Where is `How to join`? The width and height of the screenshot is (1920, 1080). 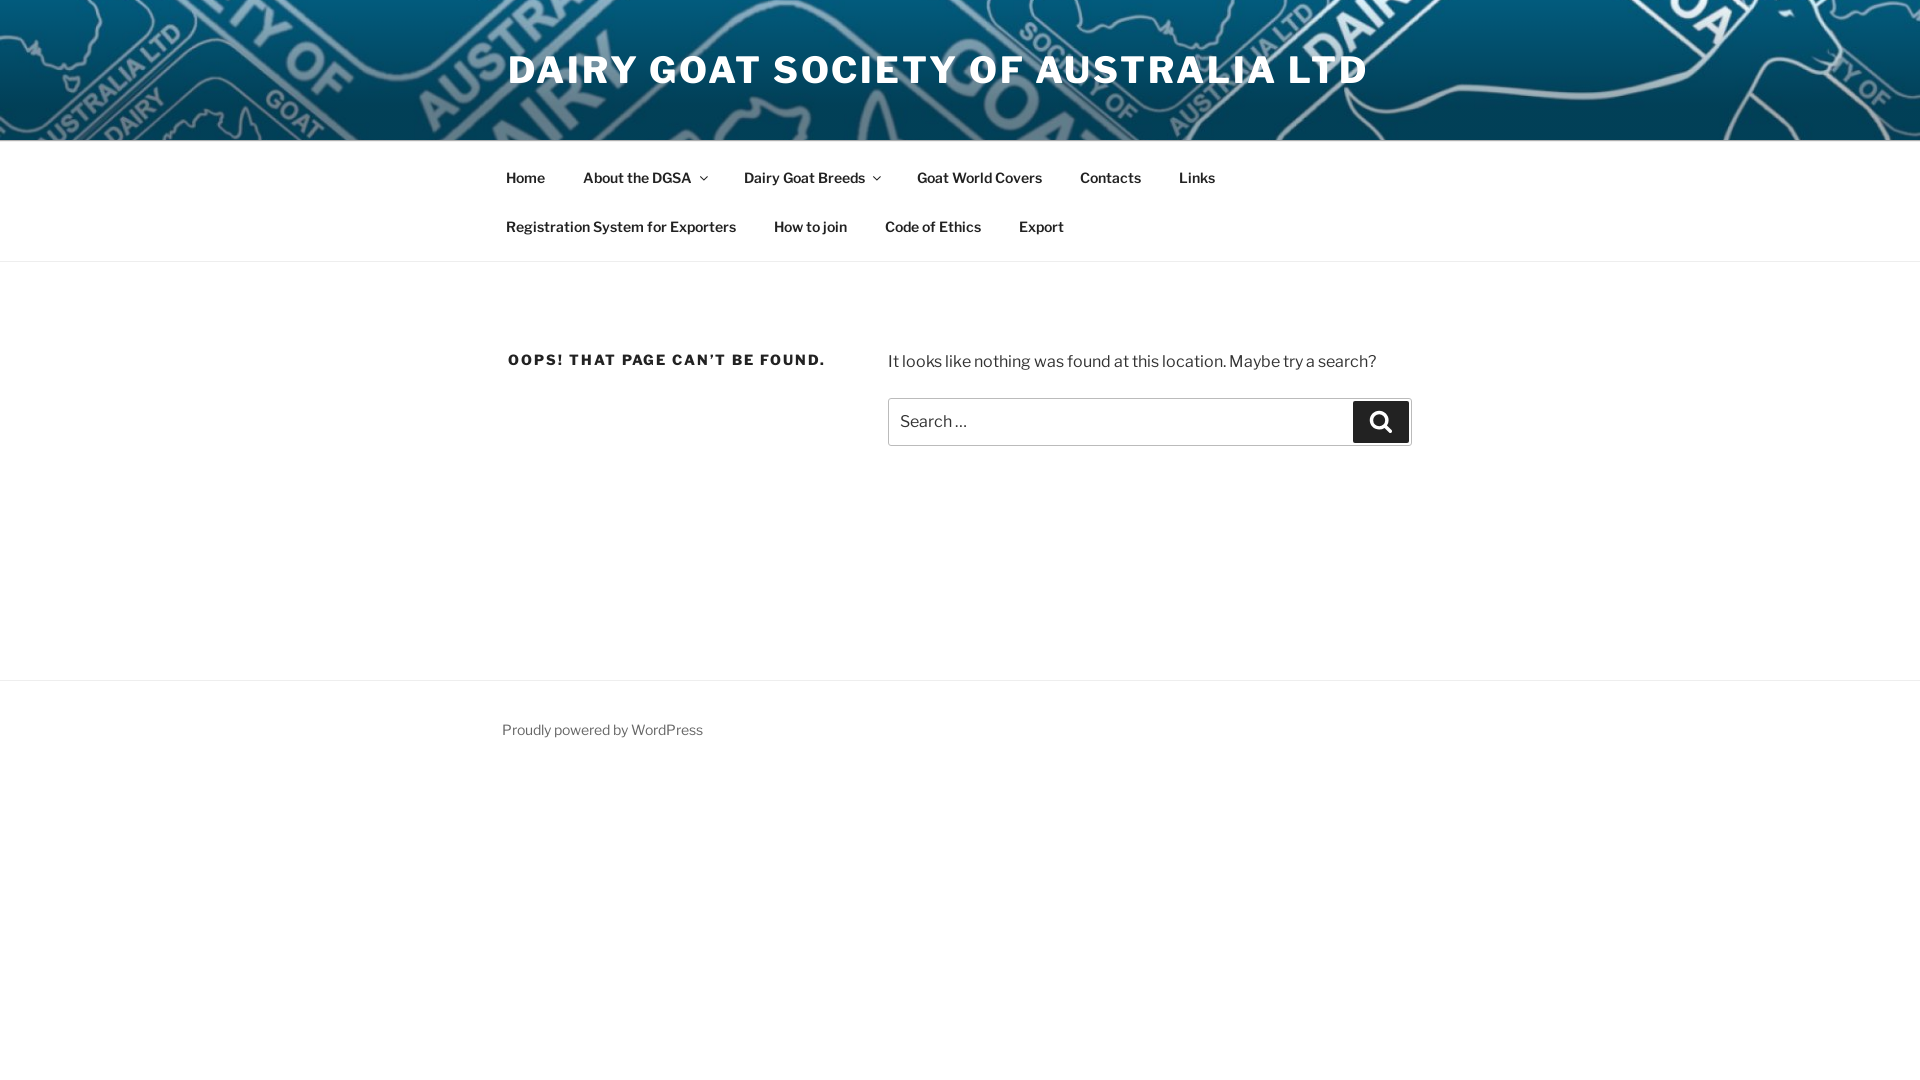
How to join is located at coordinates (810, 226).